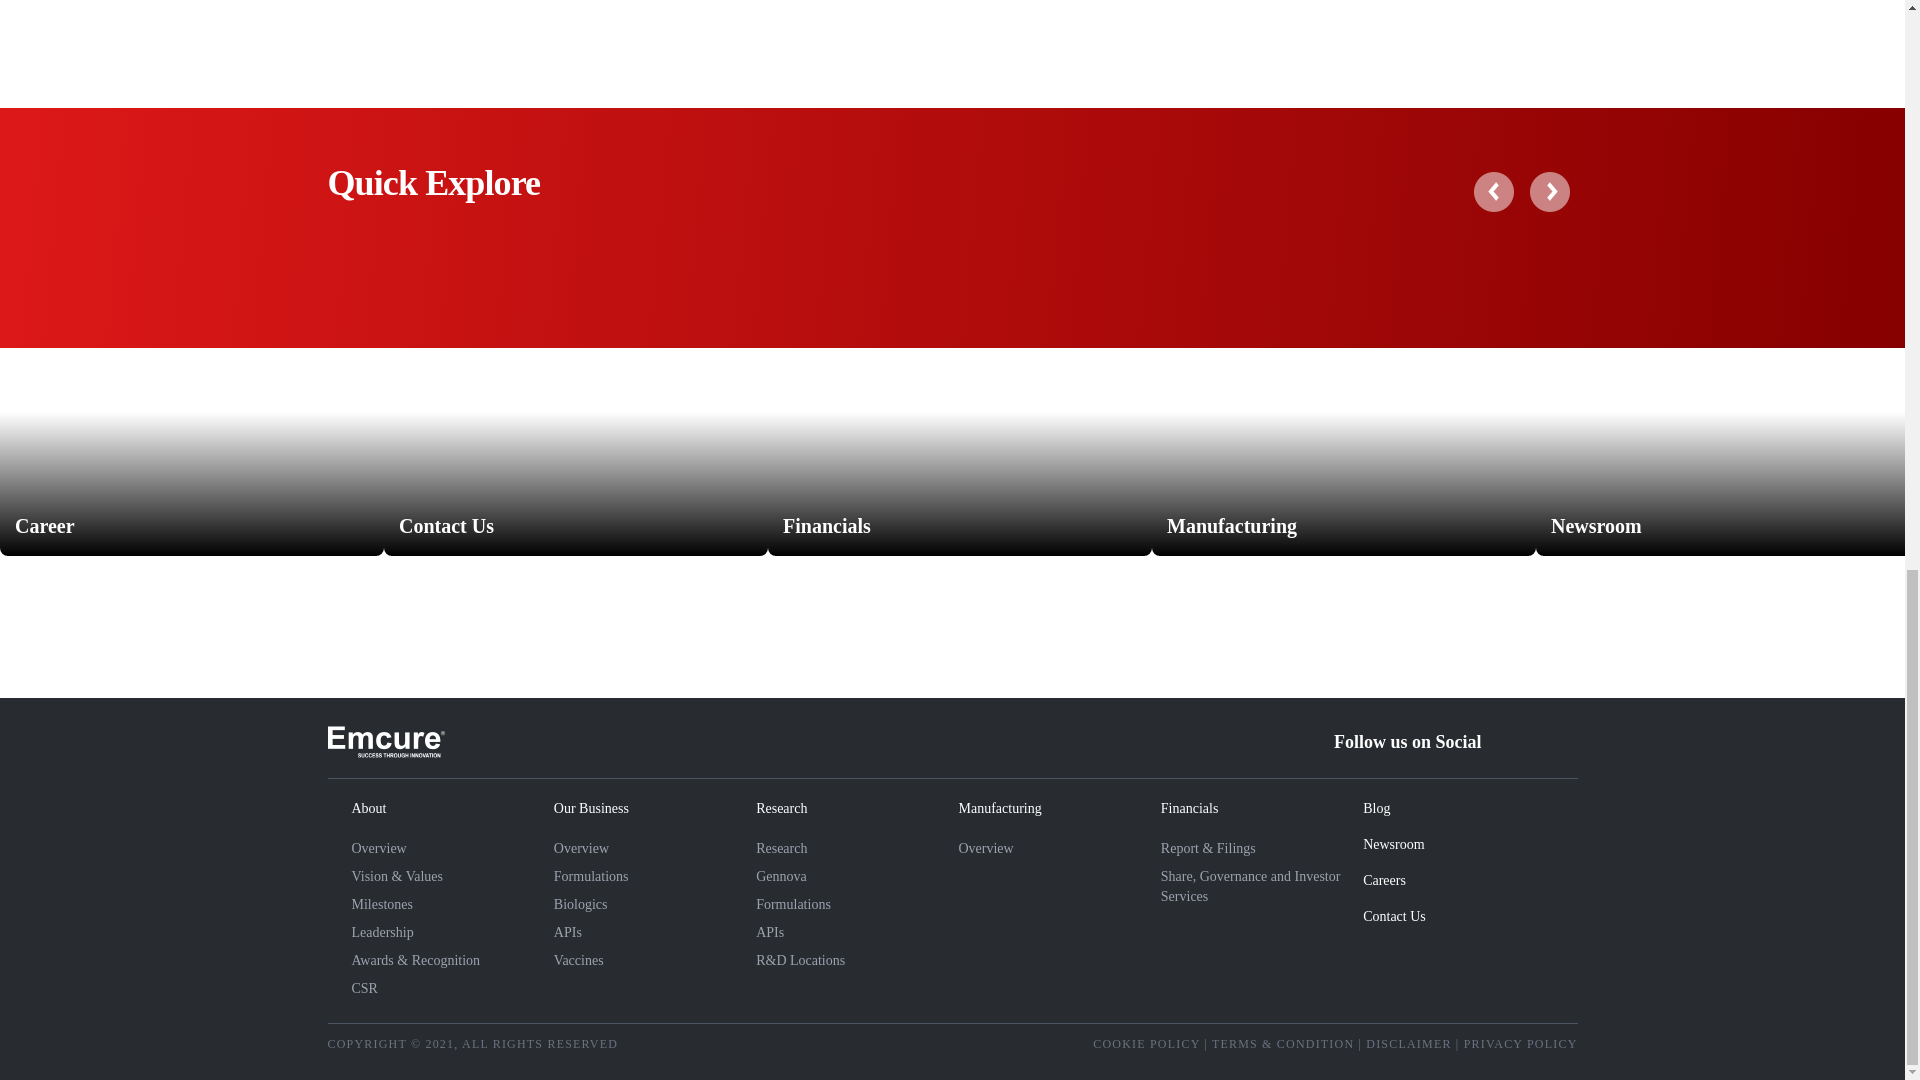  Describe the element at coordinates (960, 412) in the screenshot. I see `Financials` at that location.